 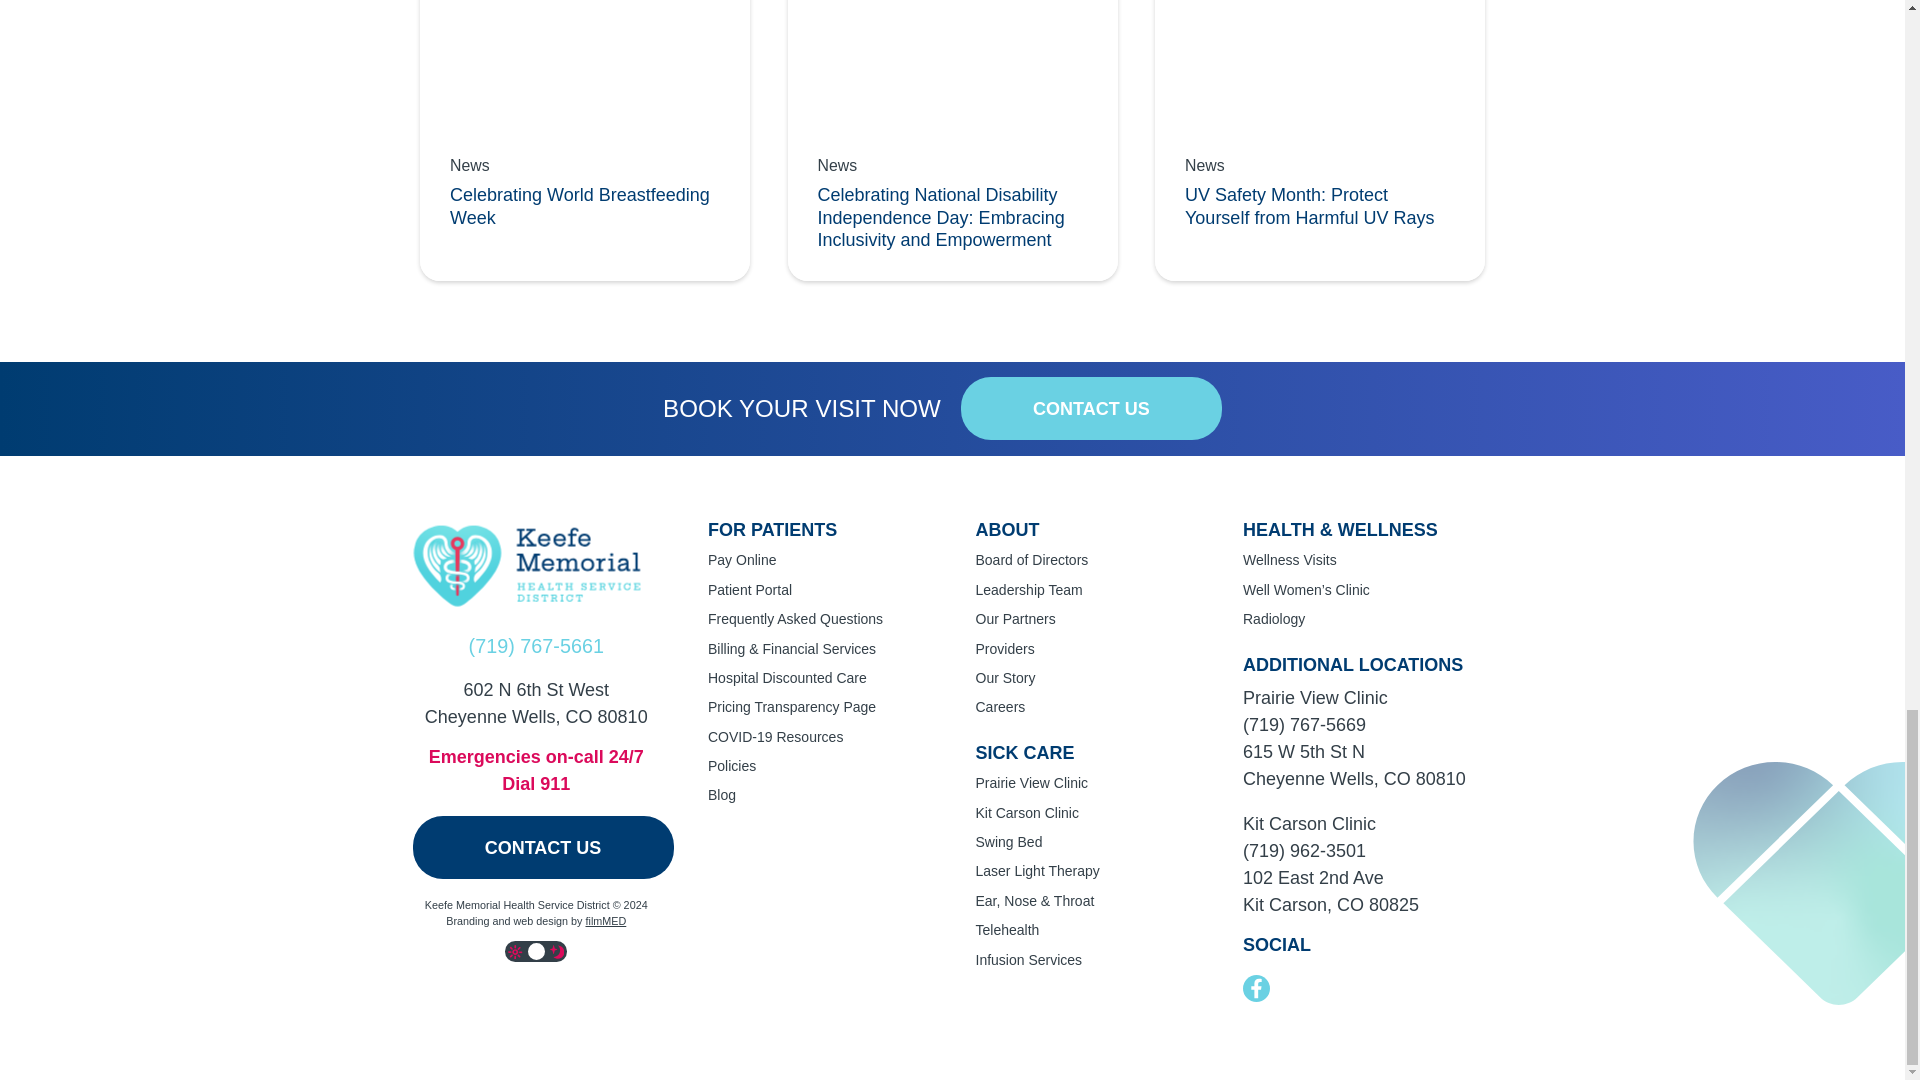 What do you see at coordinates (585, 140) in the screenshot?
I see `Celebrating World Breastfeeding Week` at bounding box center [585, 140].